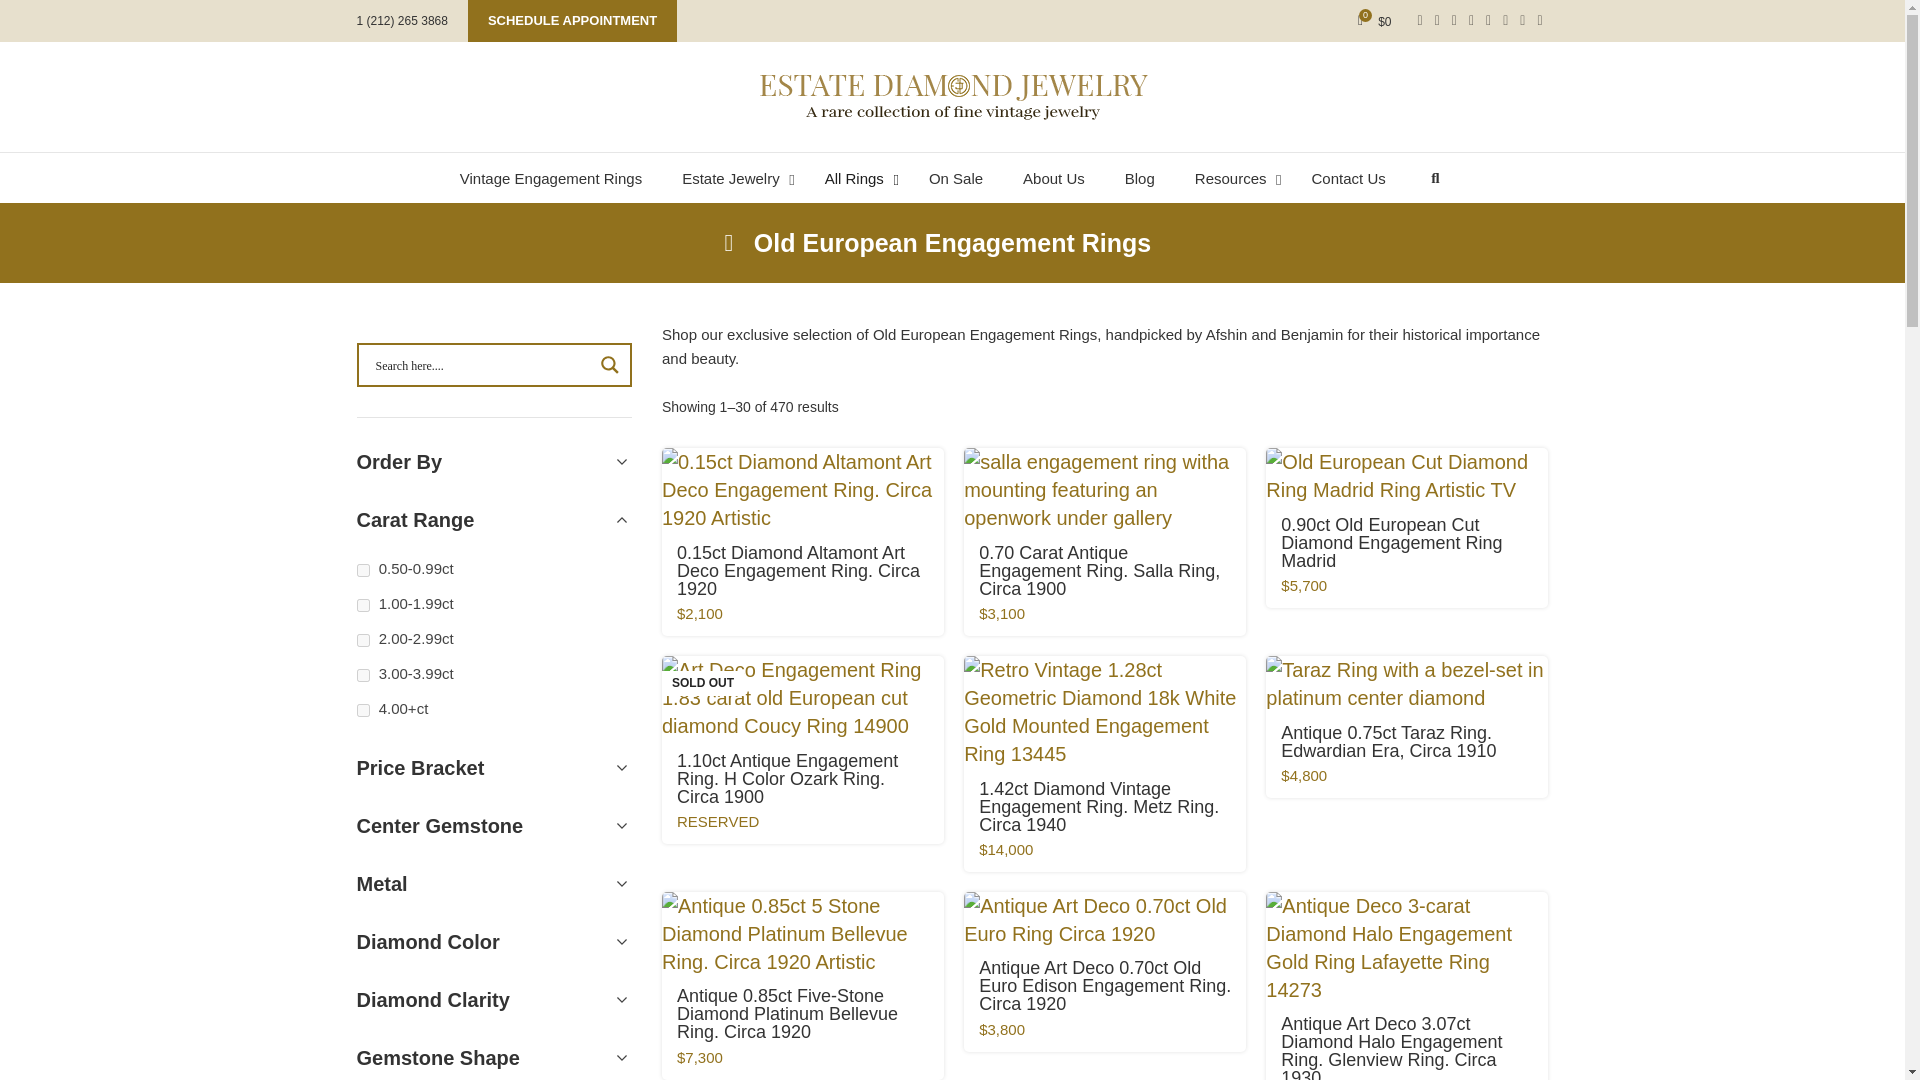  Describe the element at coordinates (362, 640) in the screenshot. I see `2-99` at that location.